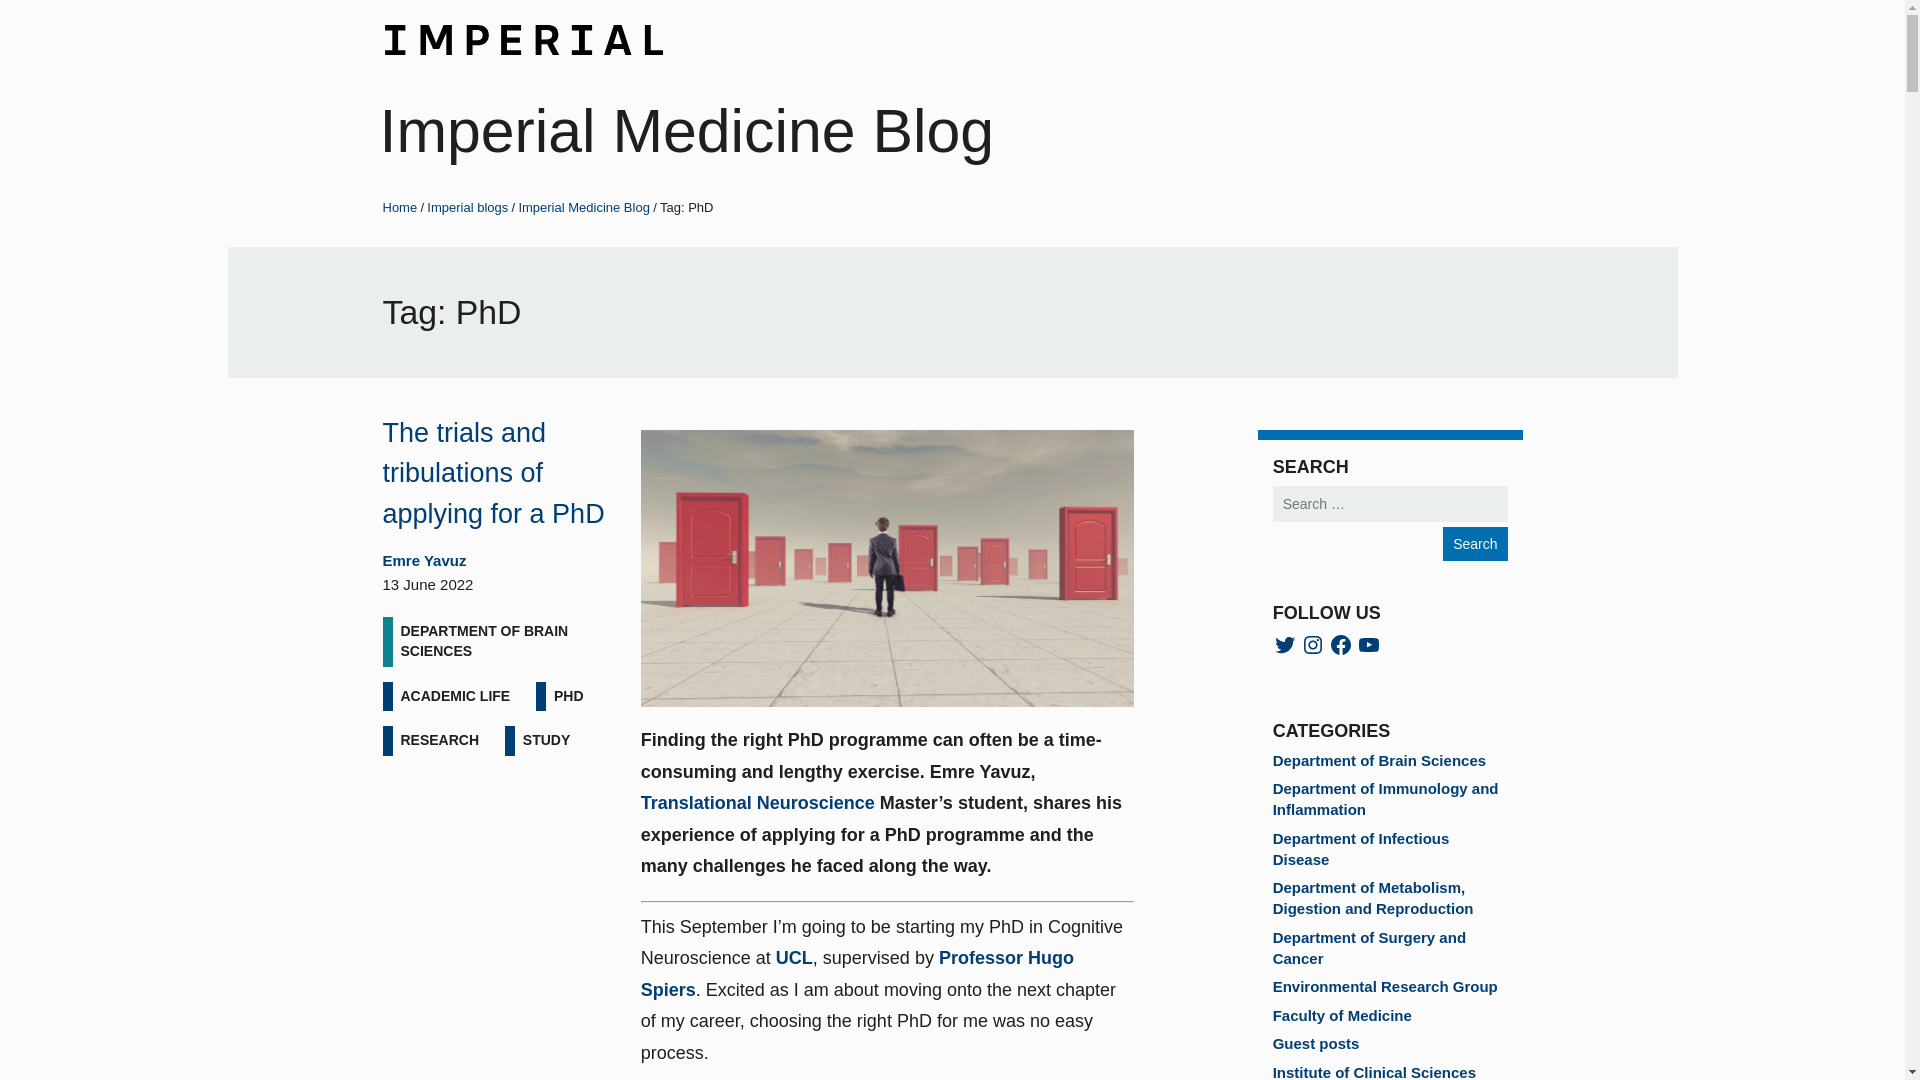  Describe the element at coordinates (794, 958) in the screenshot. I see `UCL` at that location.